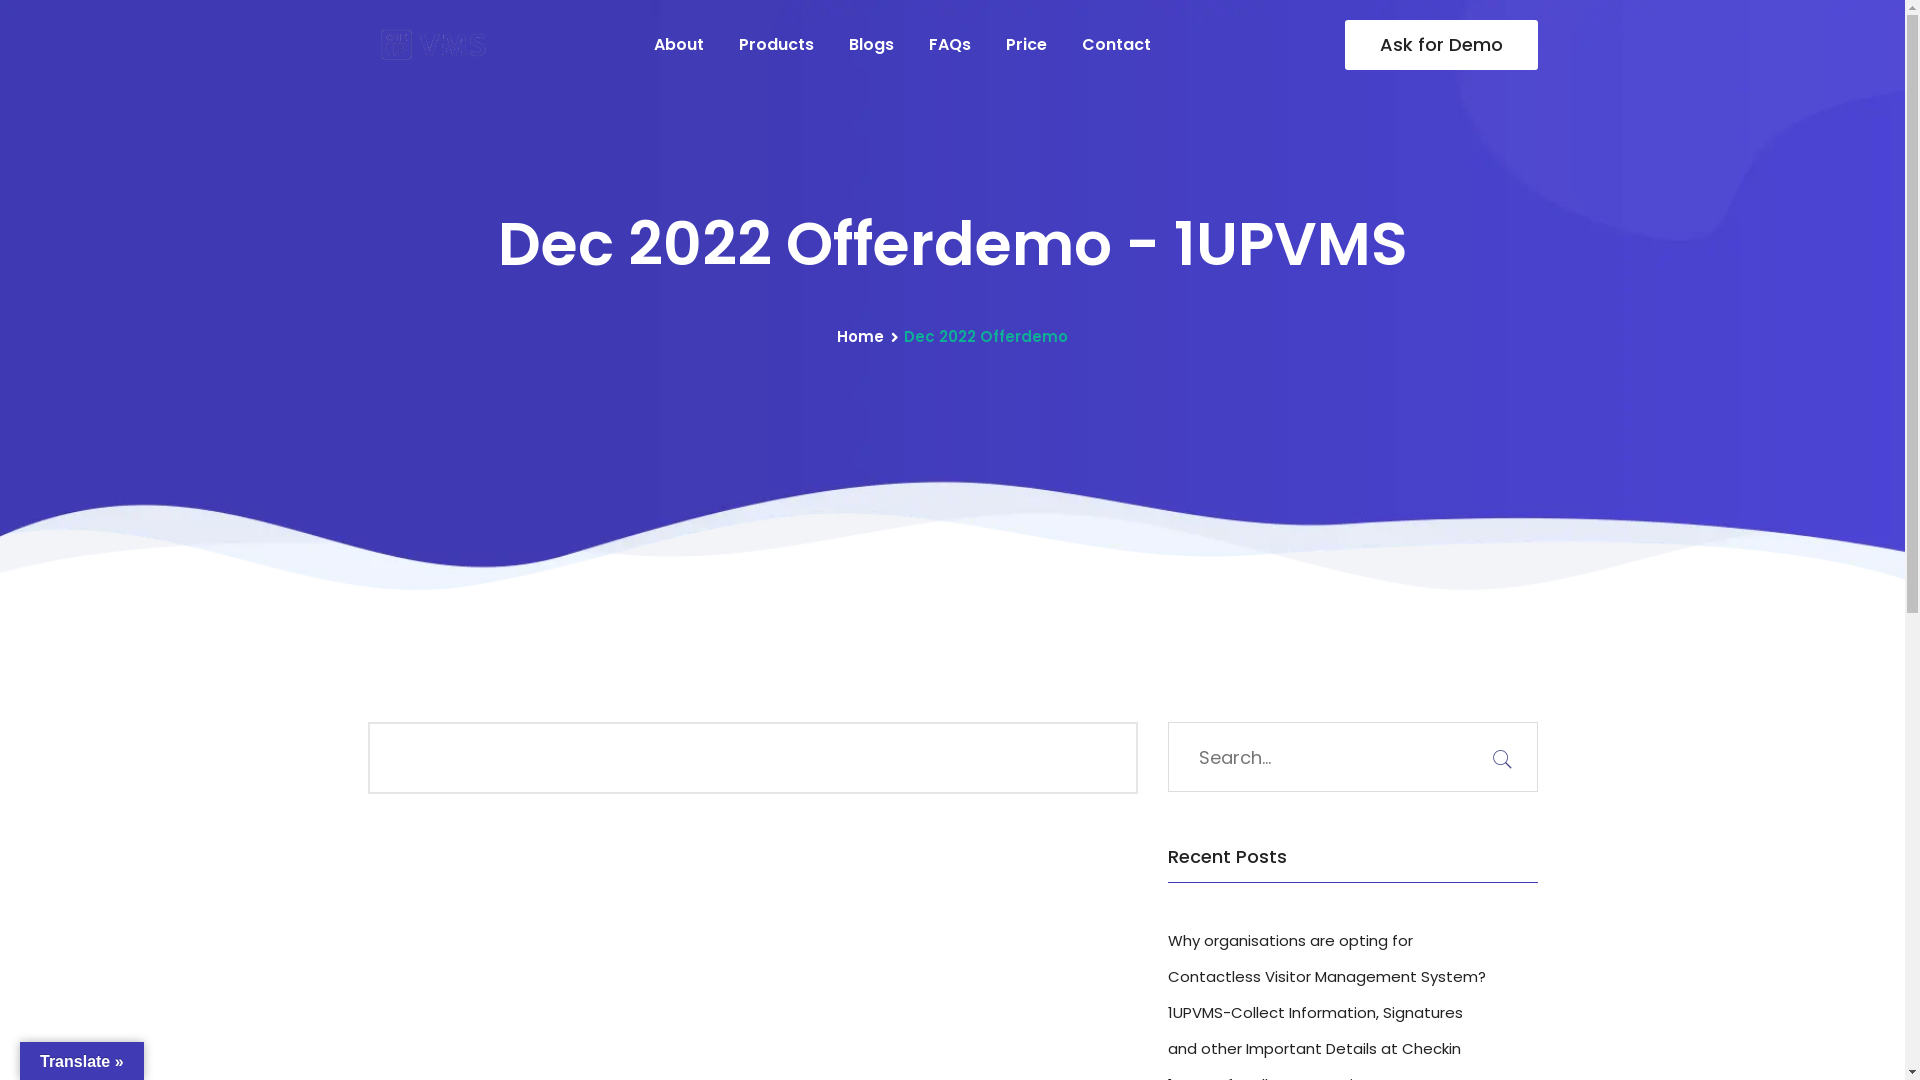 The height and width of the screenshot is (1080, 1920). I want to click on FAQs, so click(950, 45).